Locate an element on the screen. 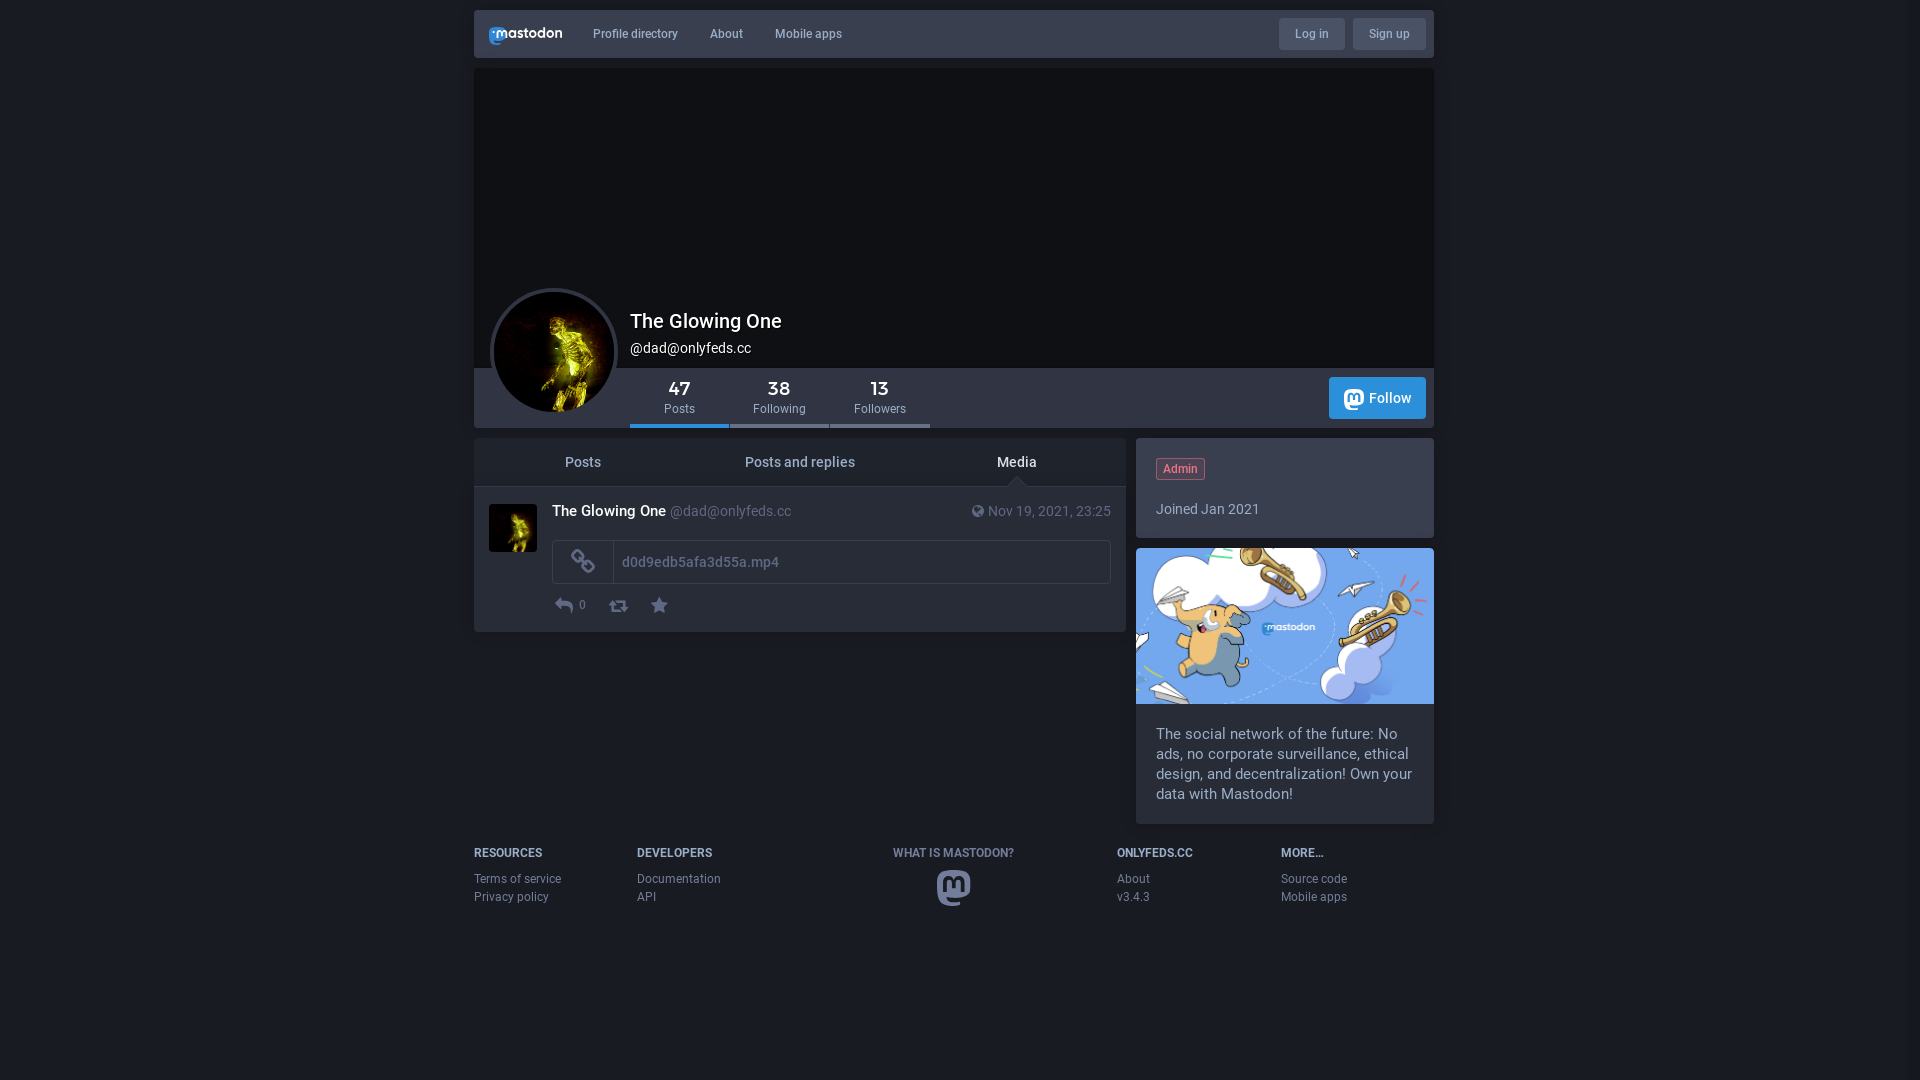 This screenshot has height=1080, width=1920. Privacy policy is located at coordinates (512, 897).